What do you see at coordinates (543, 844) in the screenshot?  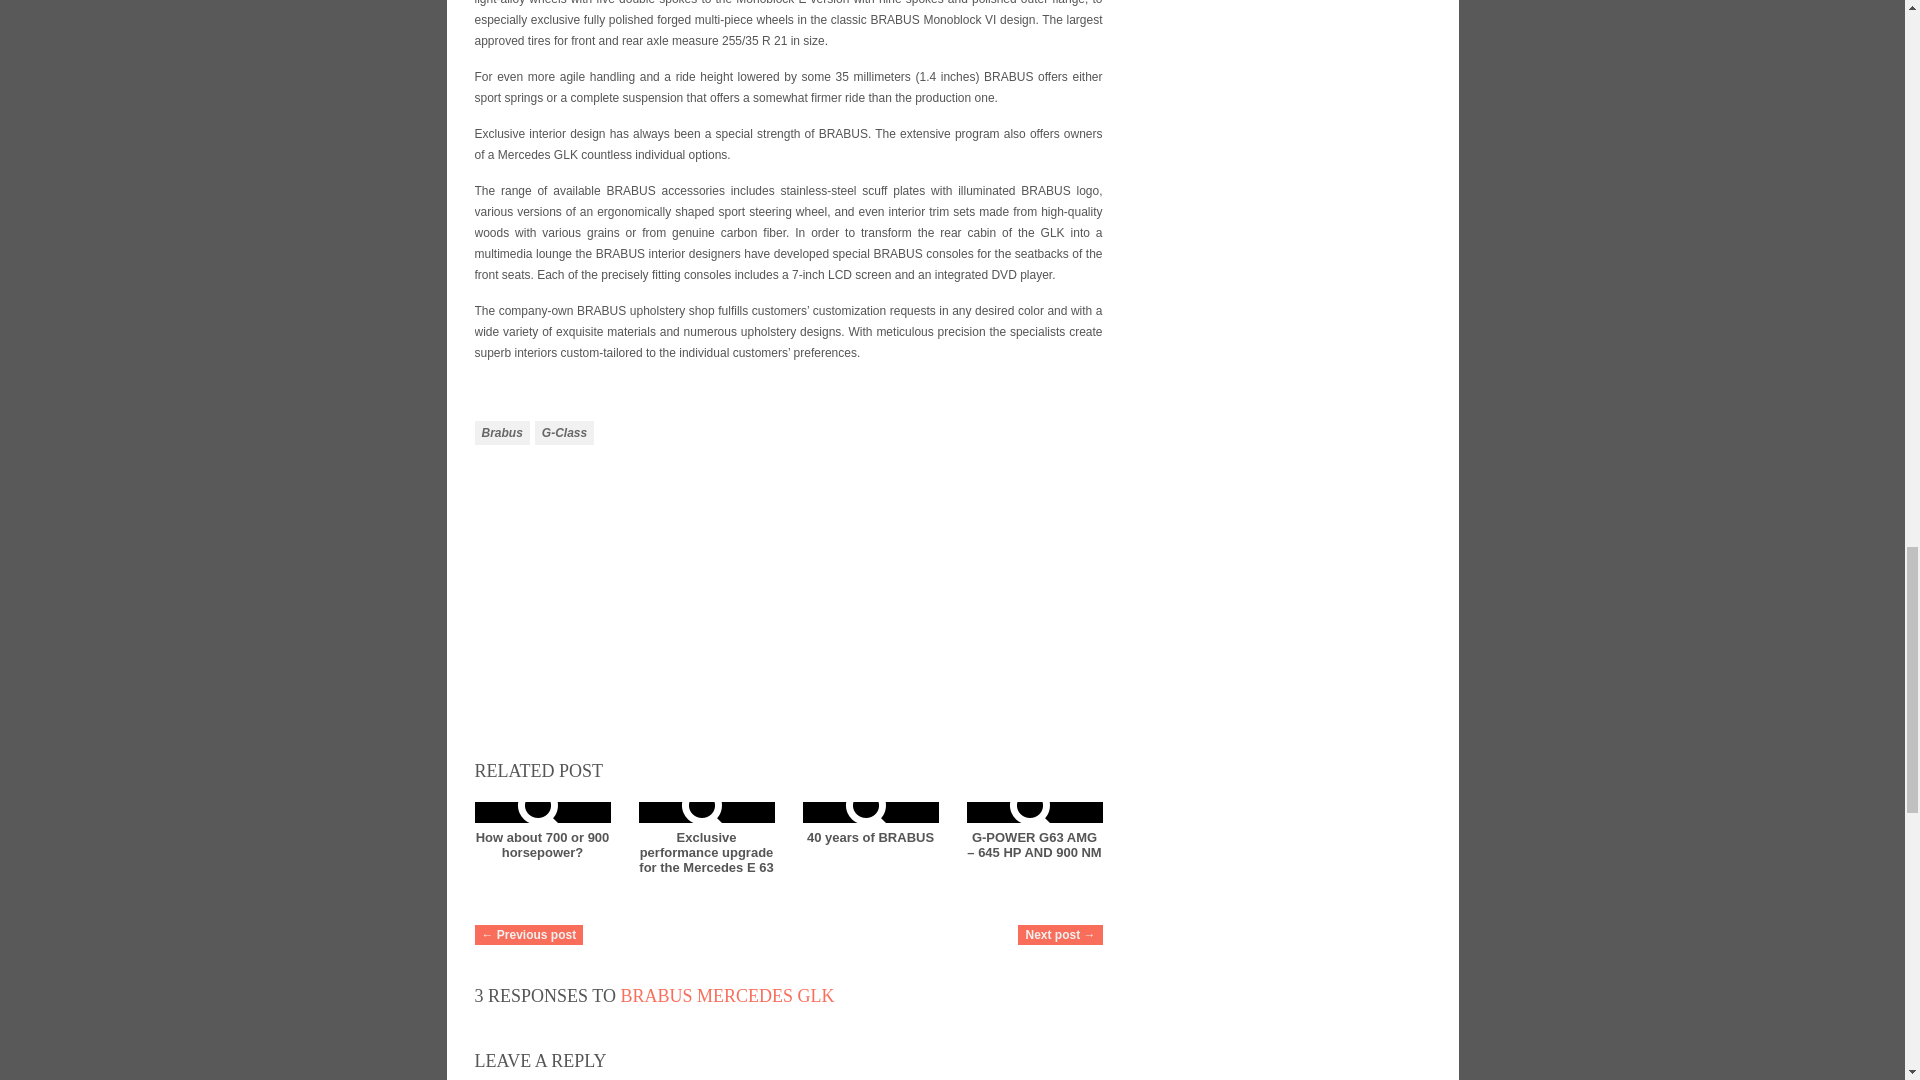 I see `How about 700 or 900 horsepower?` at bounding box center [543, 844].